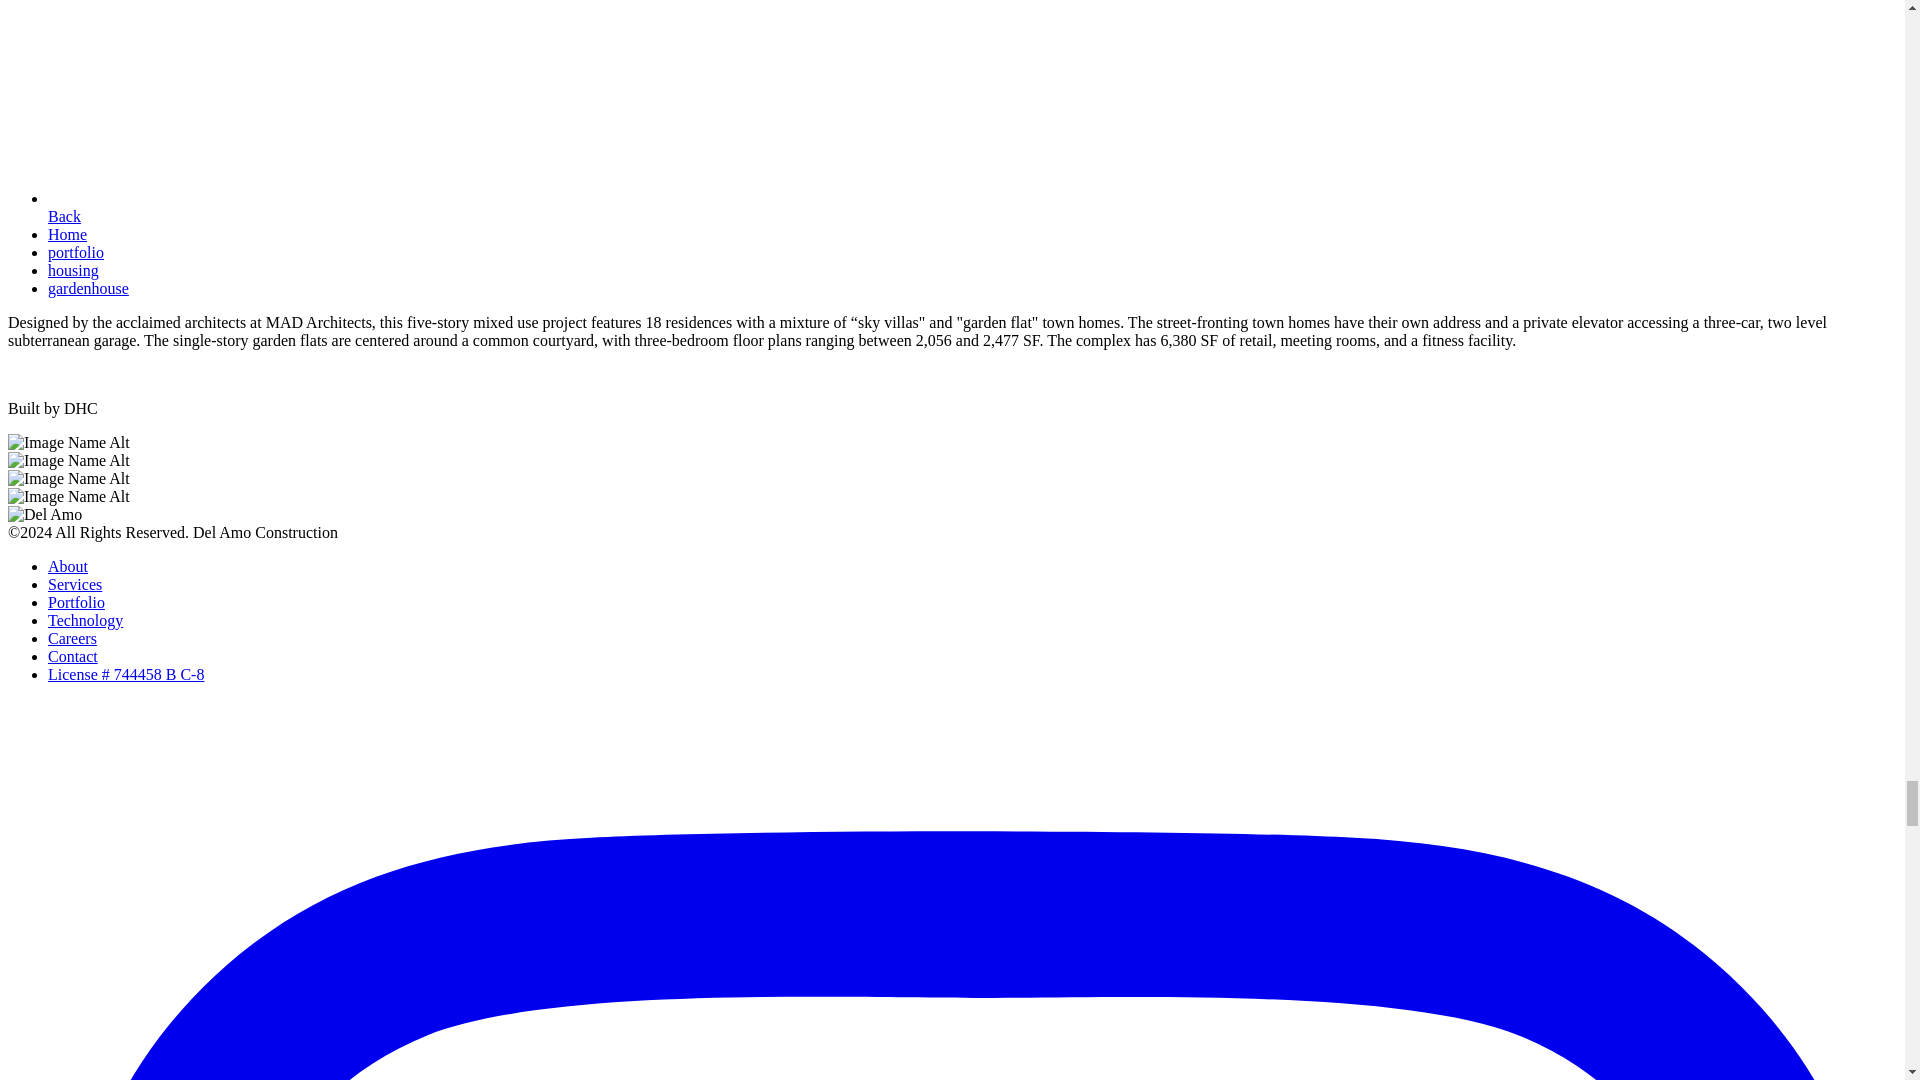 The image size is (1920, 1080). I want to click on Contact, so click(72, 656).